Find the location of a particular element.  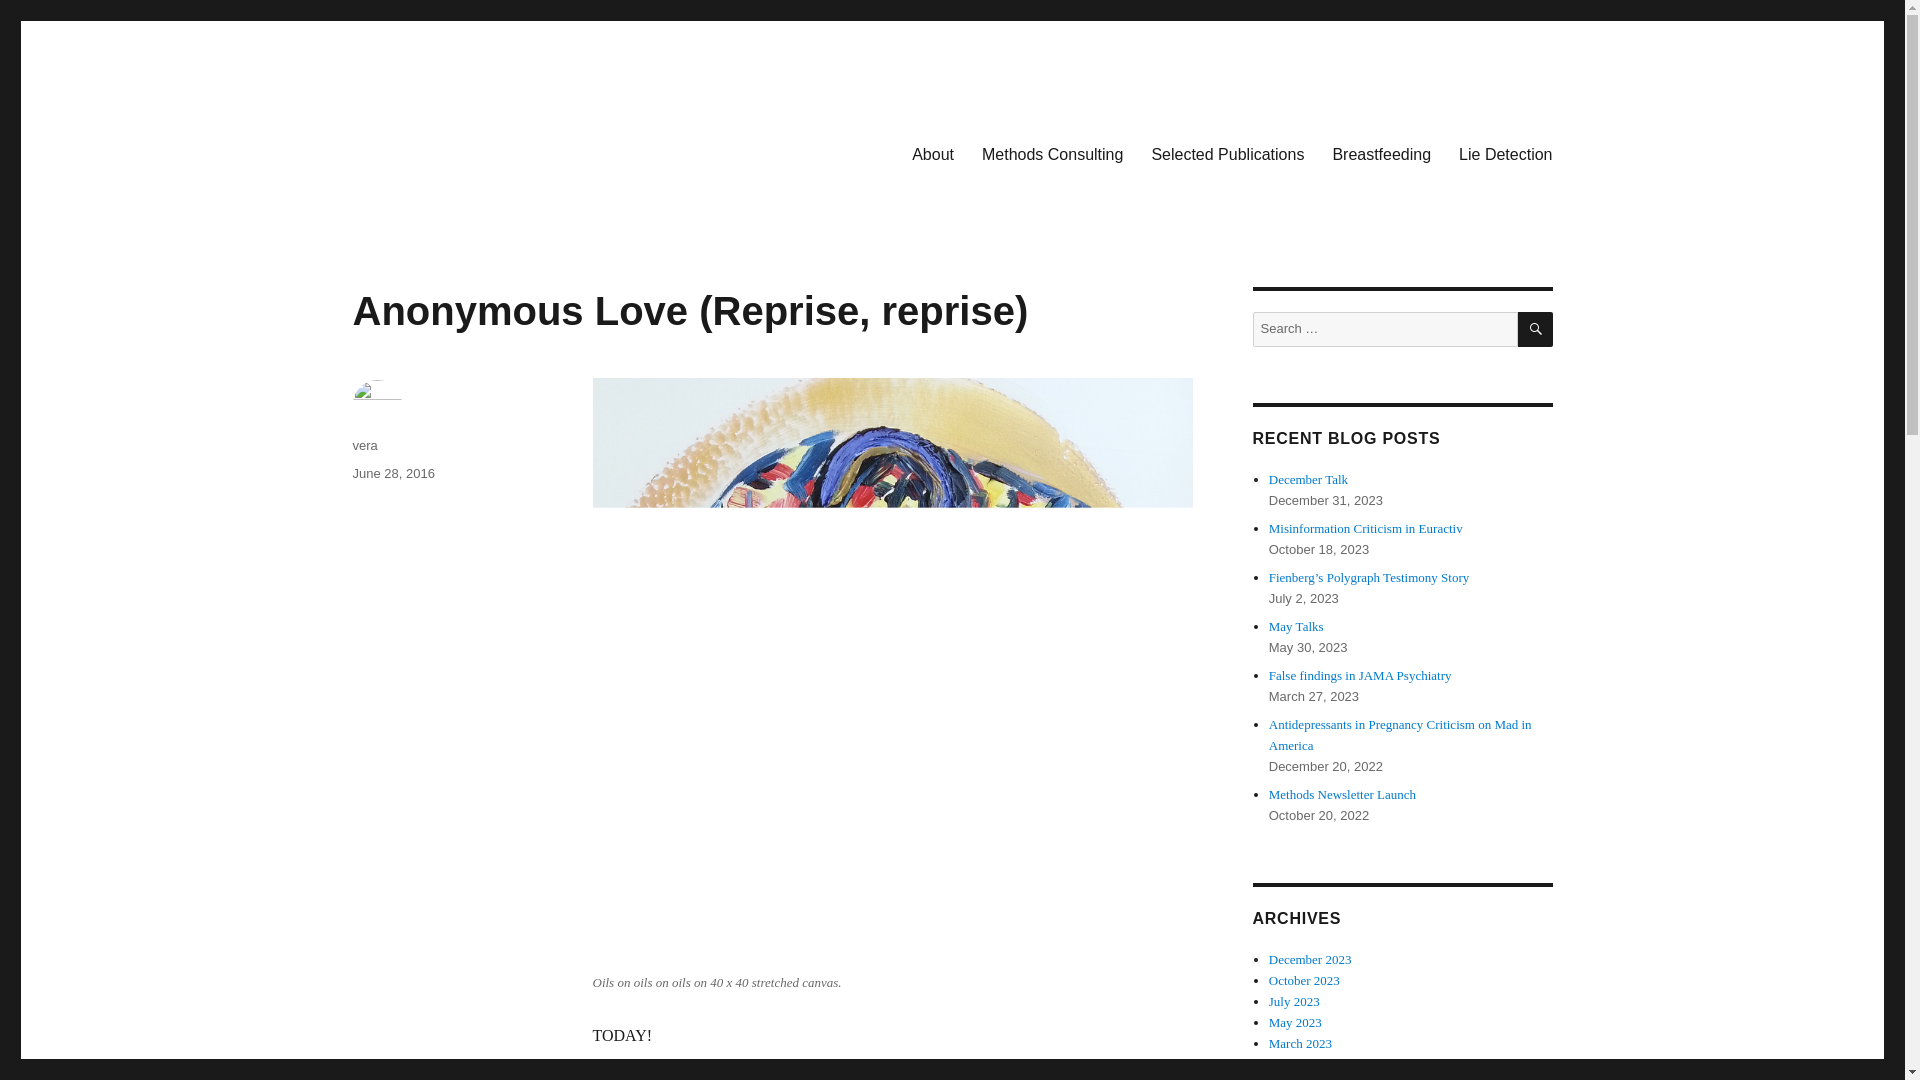

About is located at coordinates (932, 153).